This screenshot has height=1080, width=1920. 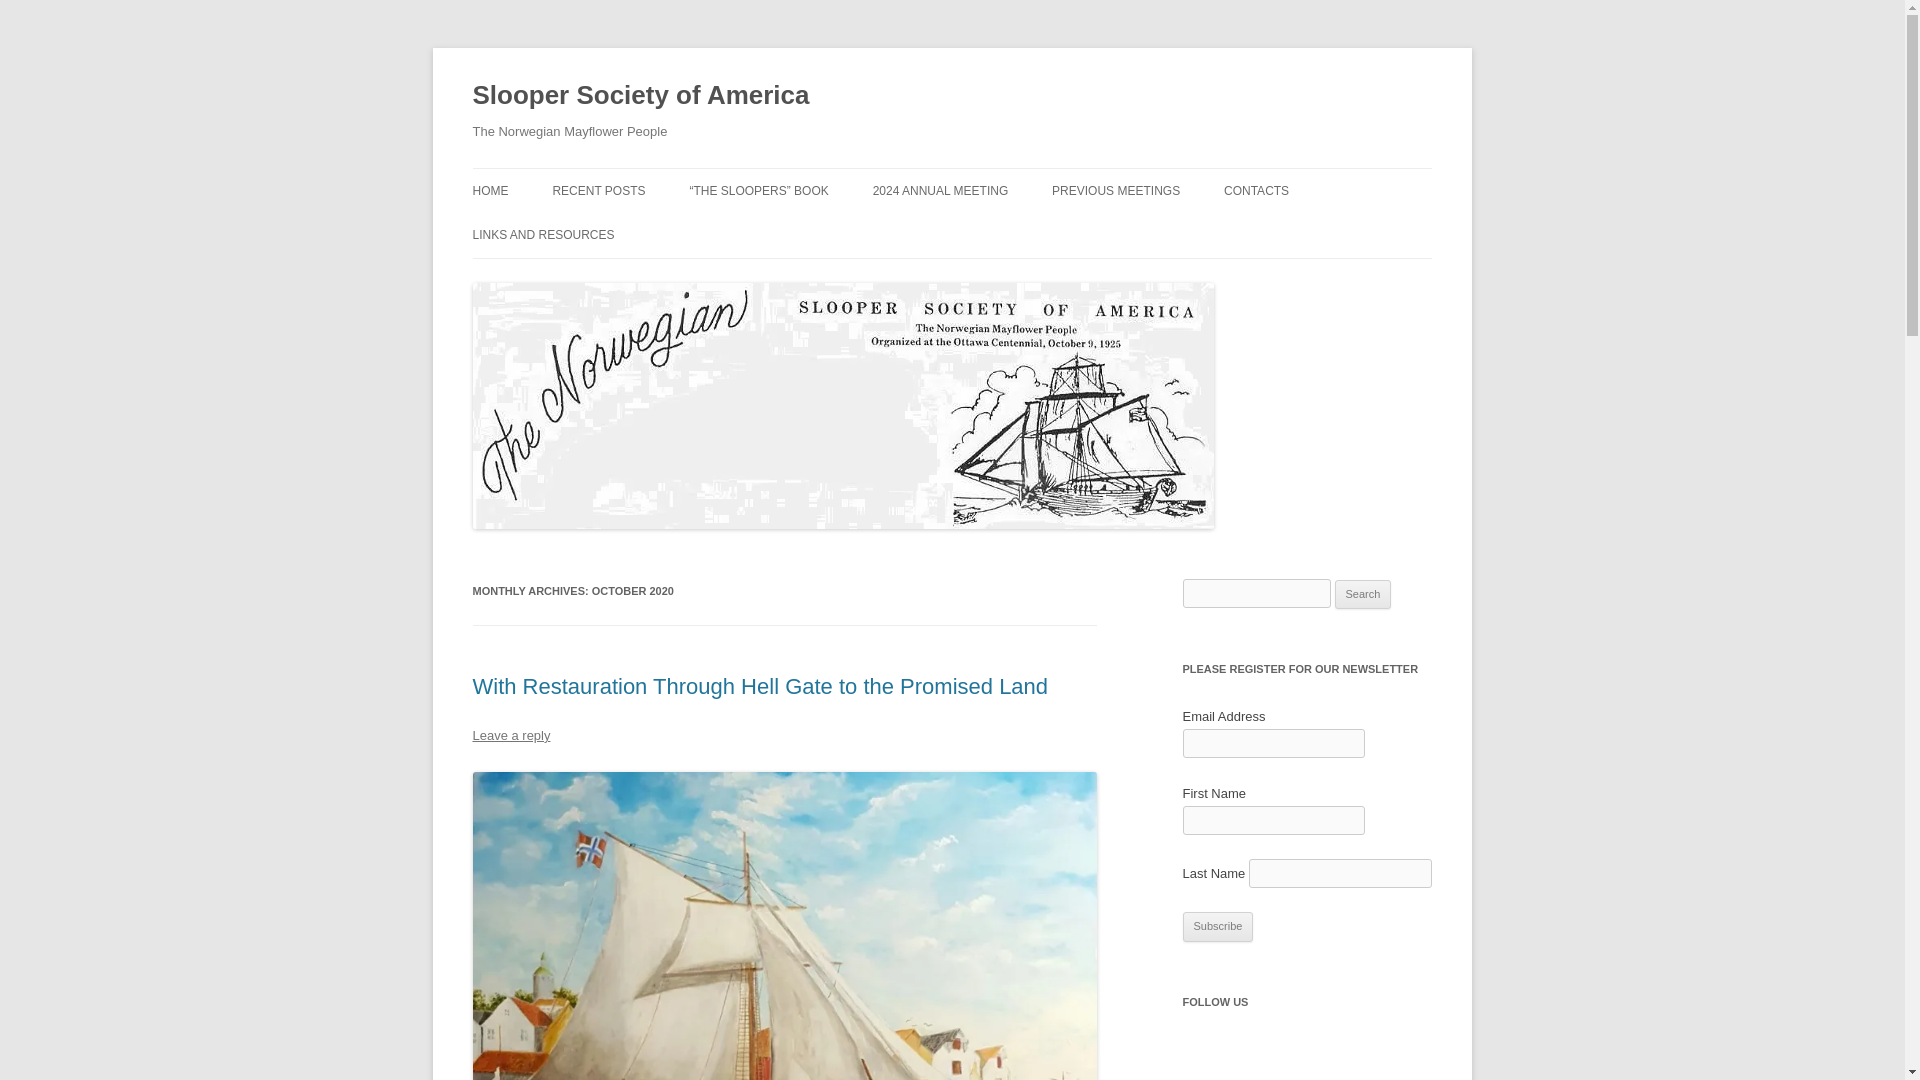 What do you see at coordinates (598, 190) in the screenshot?
I see `RECENT POSTS` at bounding box center [598, 190].